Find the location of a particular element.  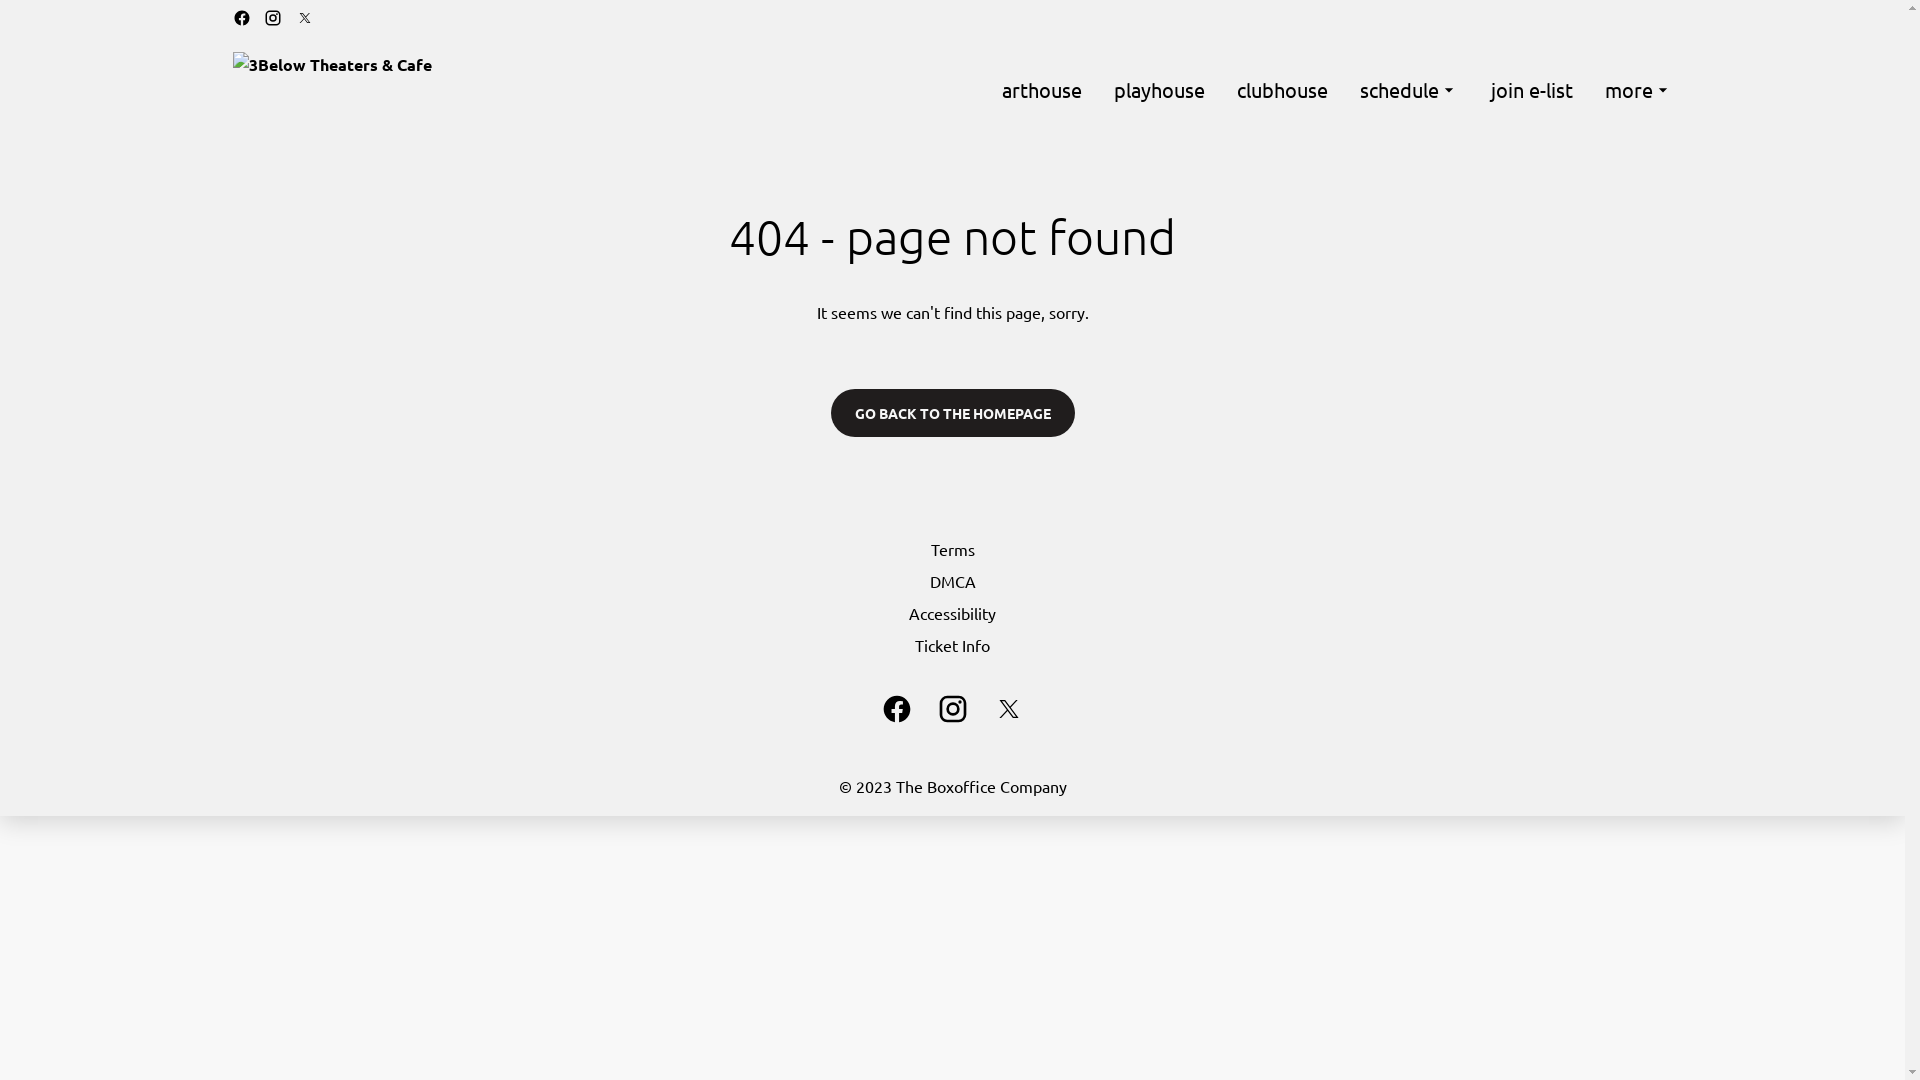

twitter is located at coordinates (1008, 709).